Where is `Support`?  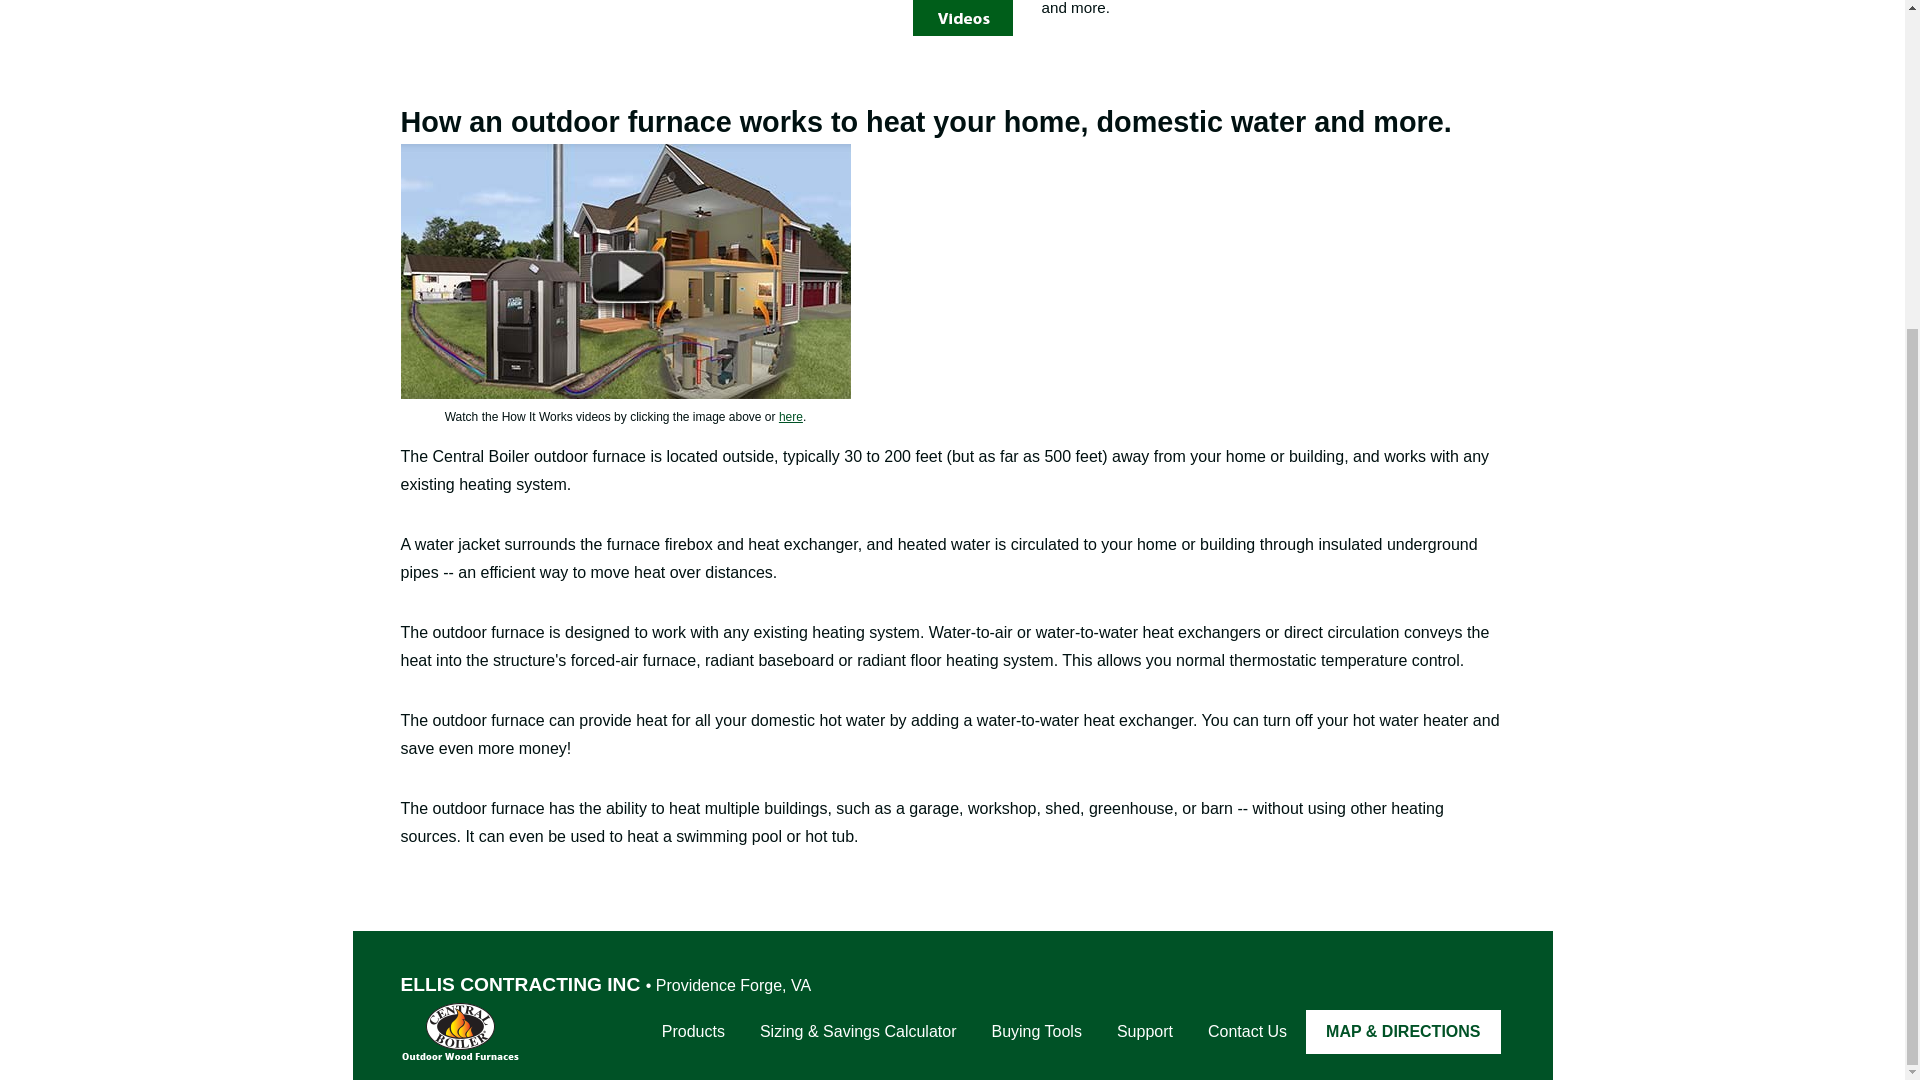
Support is located at coordinates (1145, 1032).